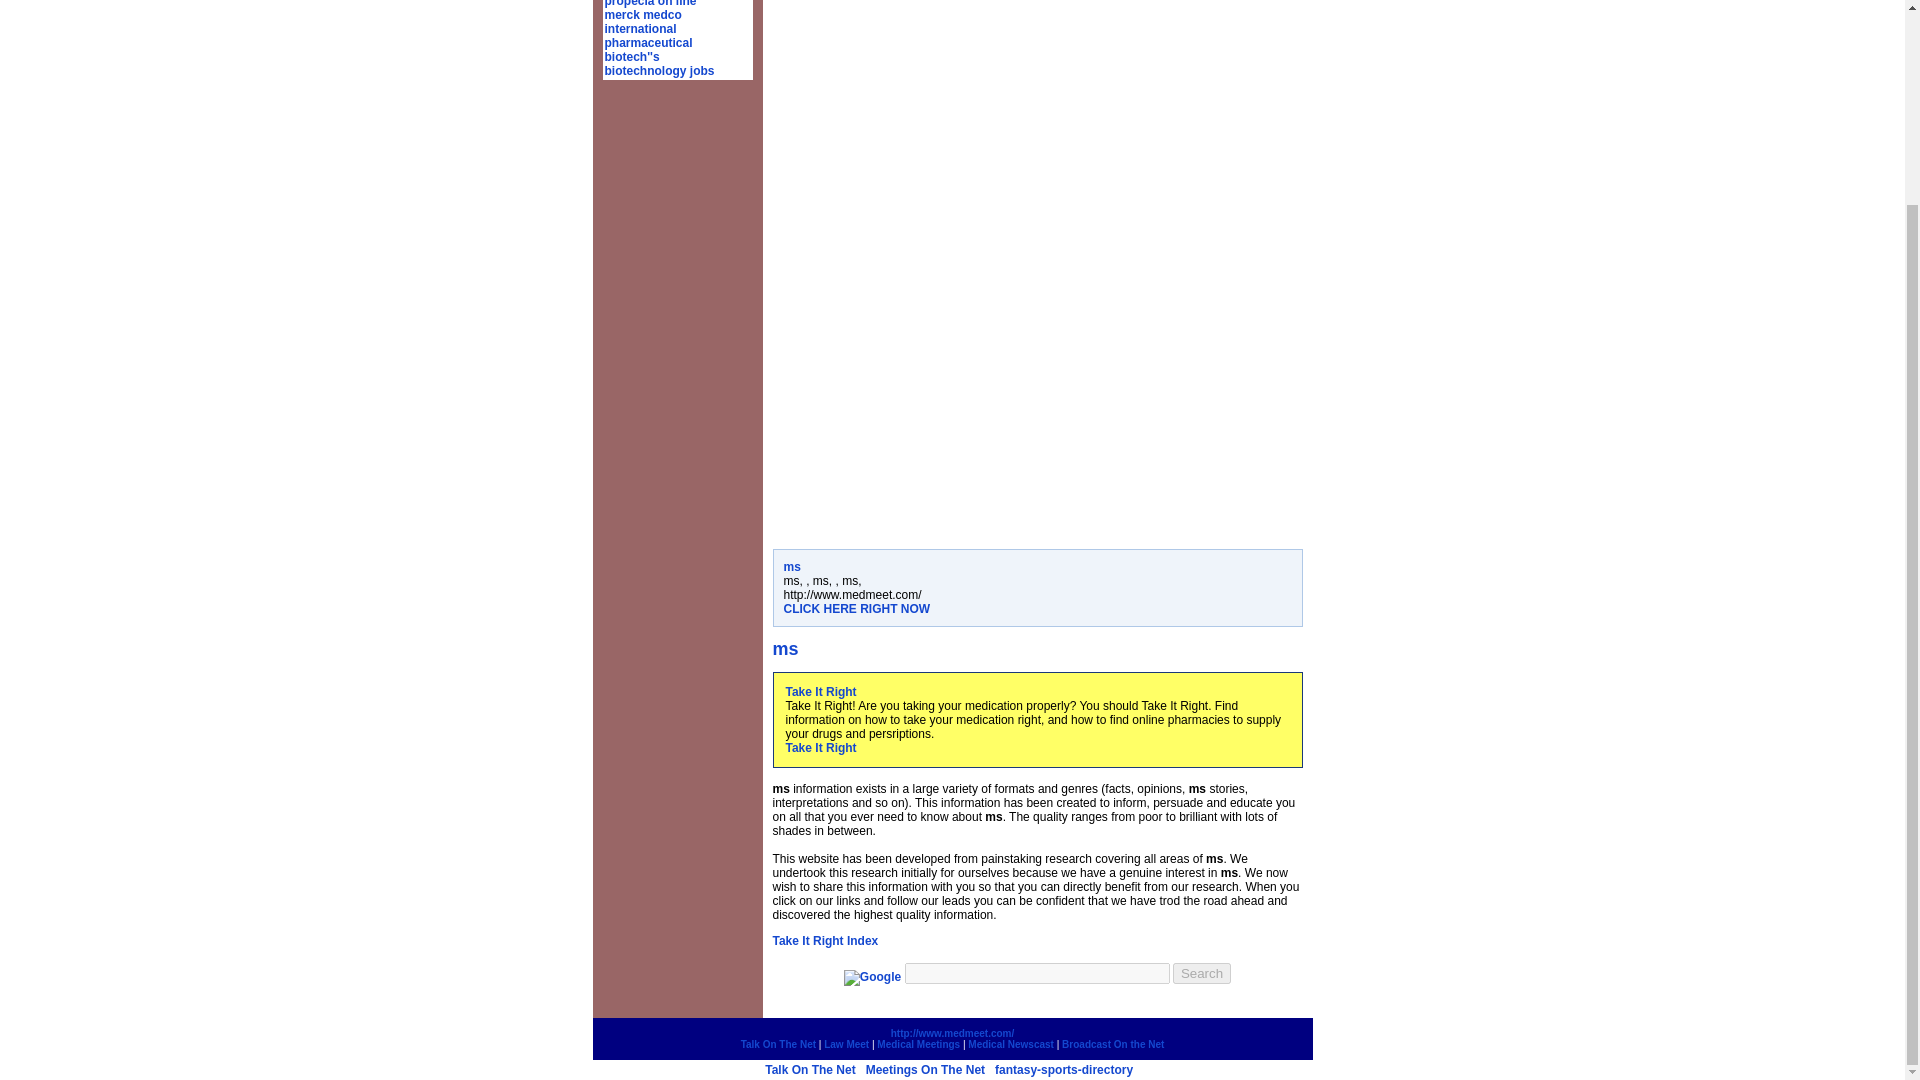 The image size is (1920, 1080). Describe the element at coordinates (824, 941) in the screenshot. I see `Take It Right Index` at that location.